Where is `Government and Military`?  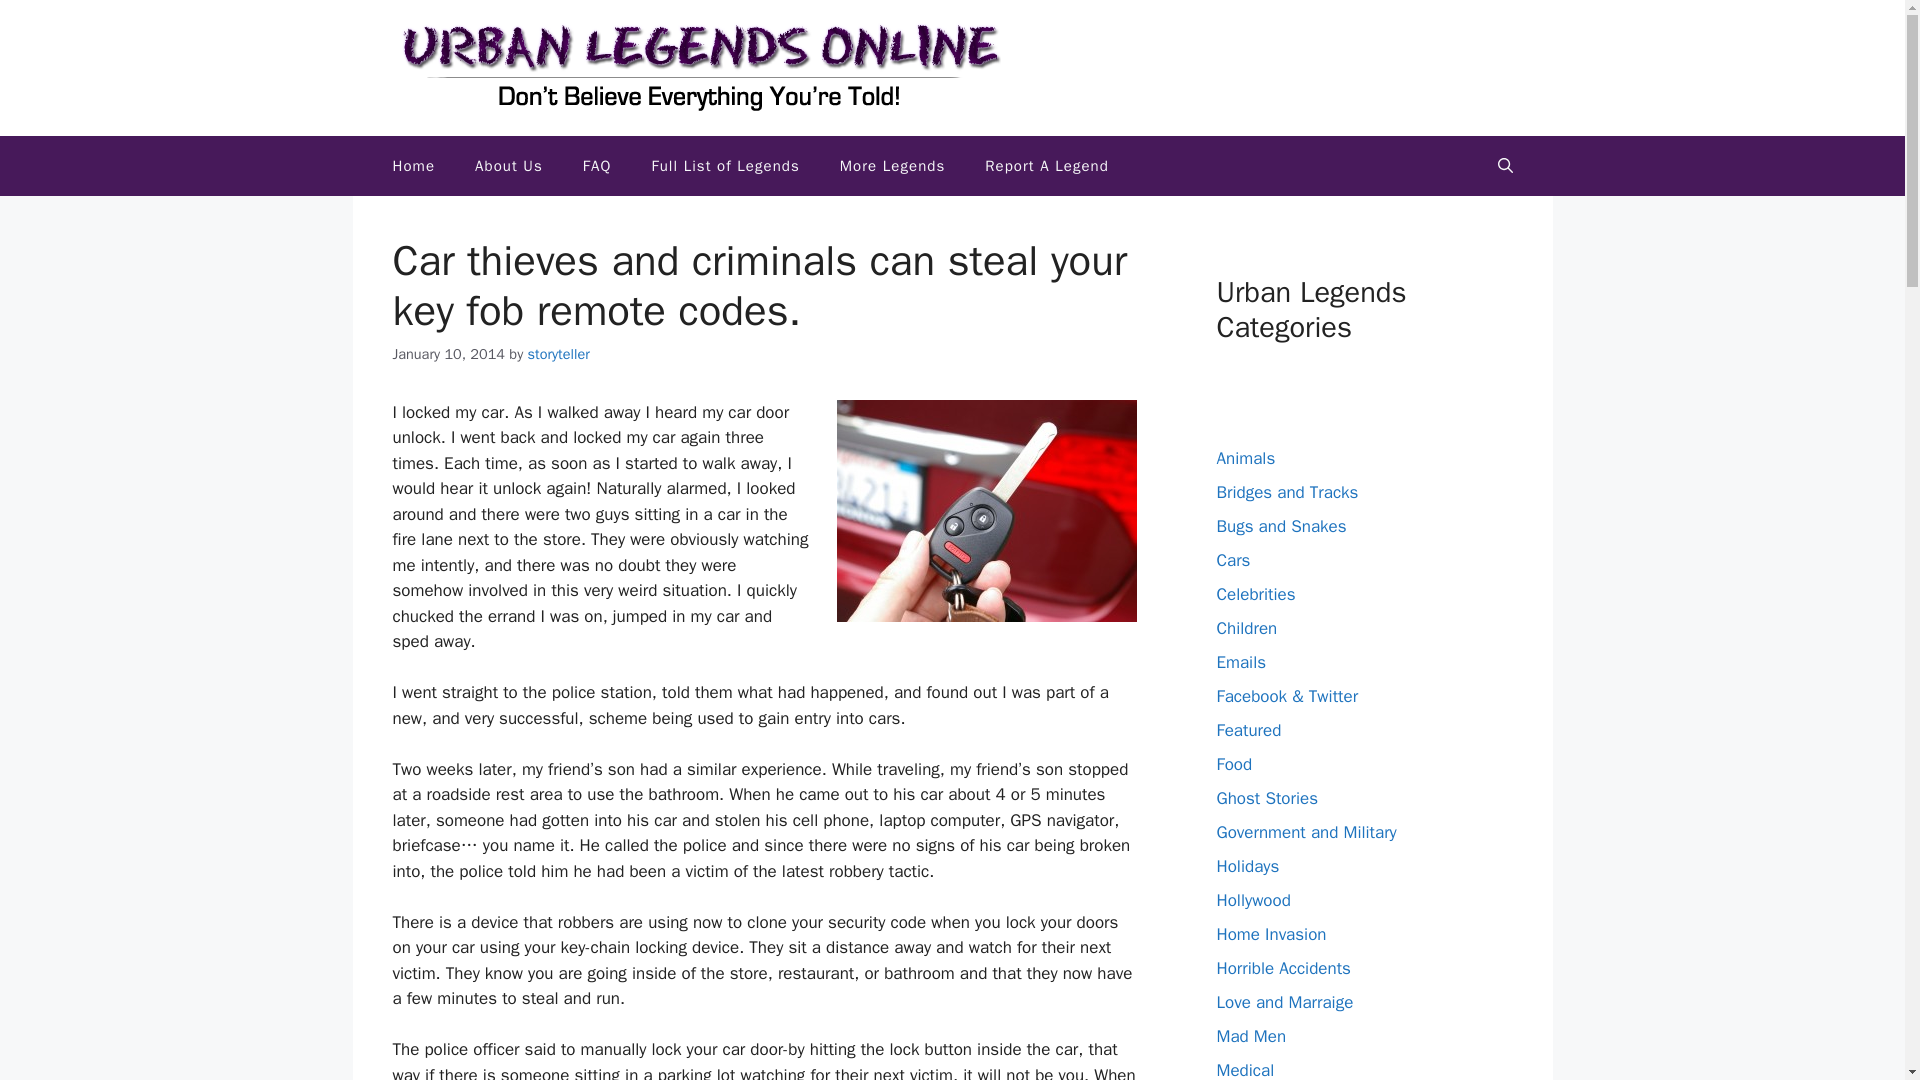 Government and Military is located at coordinates (1305, 832).